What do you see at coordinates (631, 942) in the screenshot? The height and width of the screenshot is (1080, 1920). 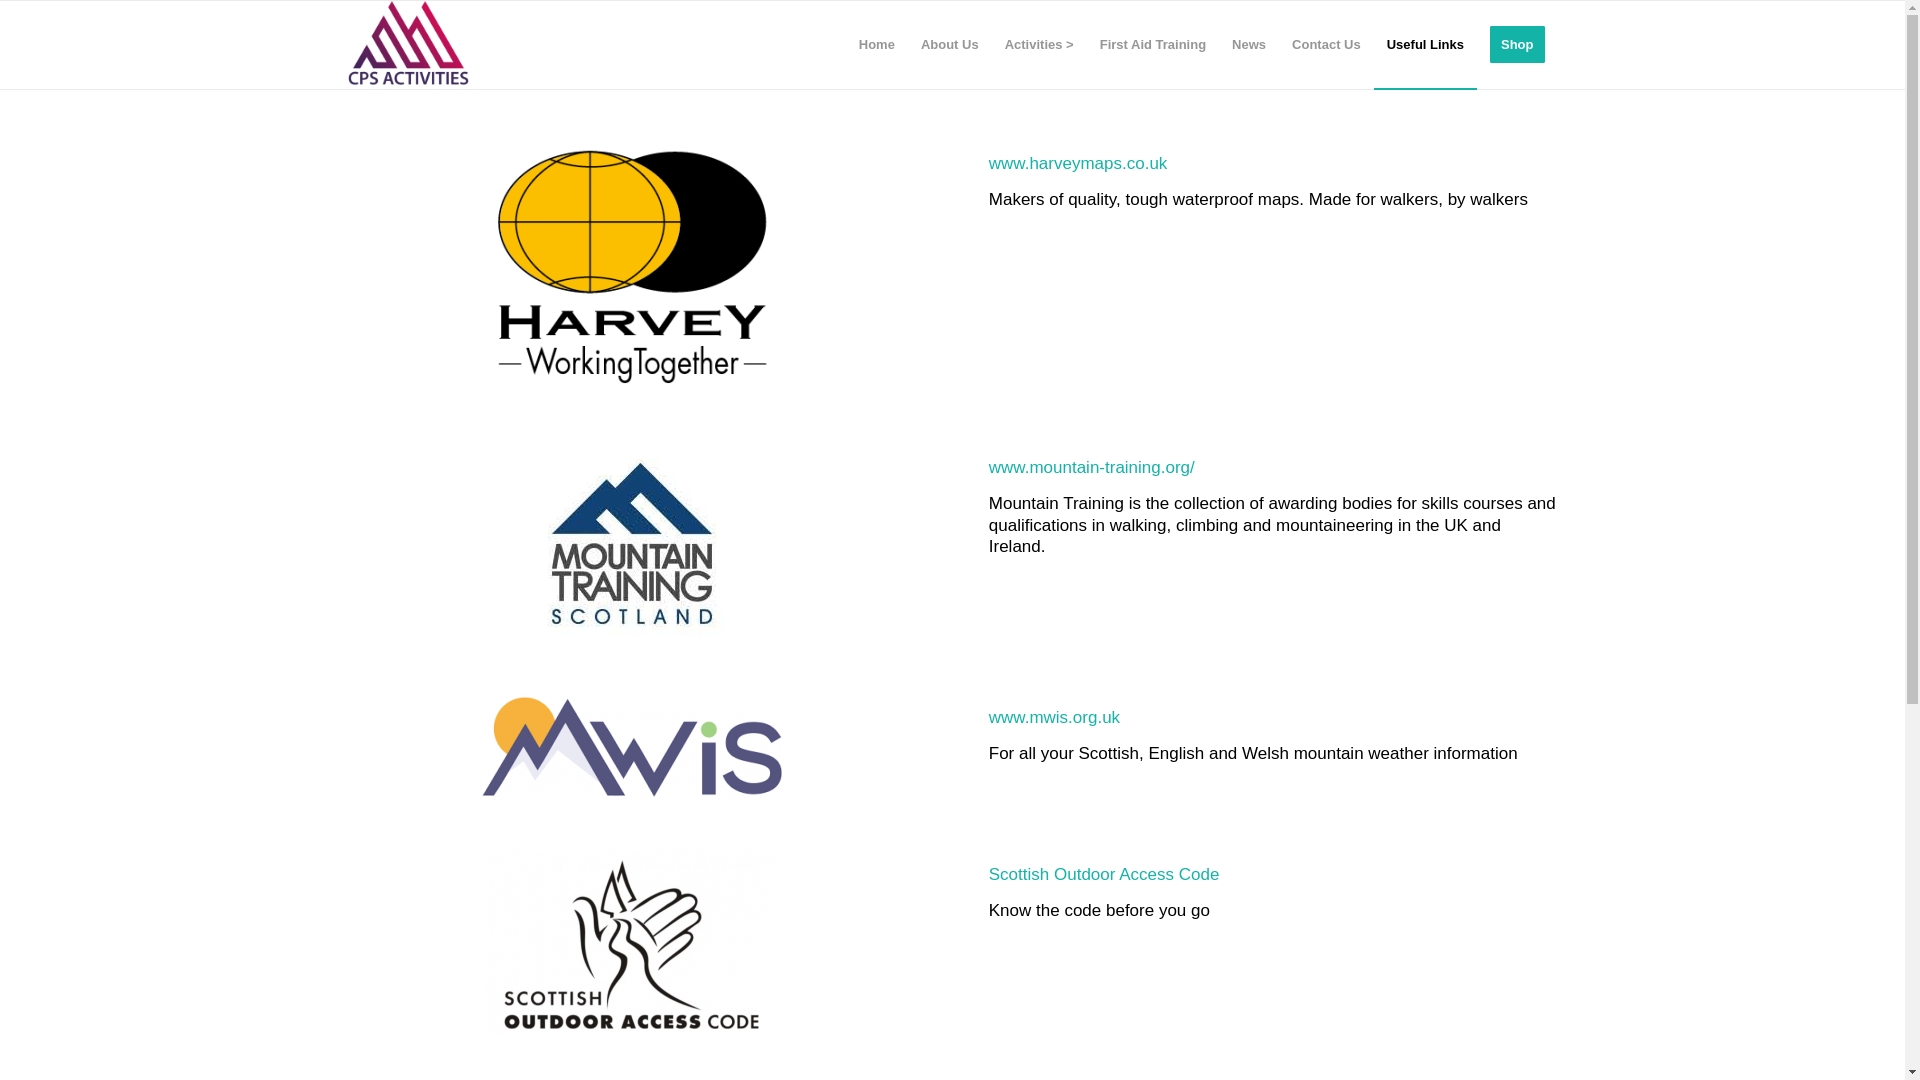 I see `Outdoor Access Code` at bounding box center [631, 942].